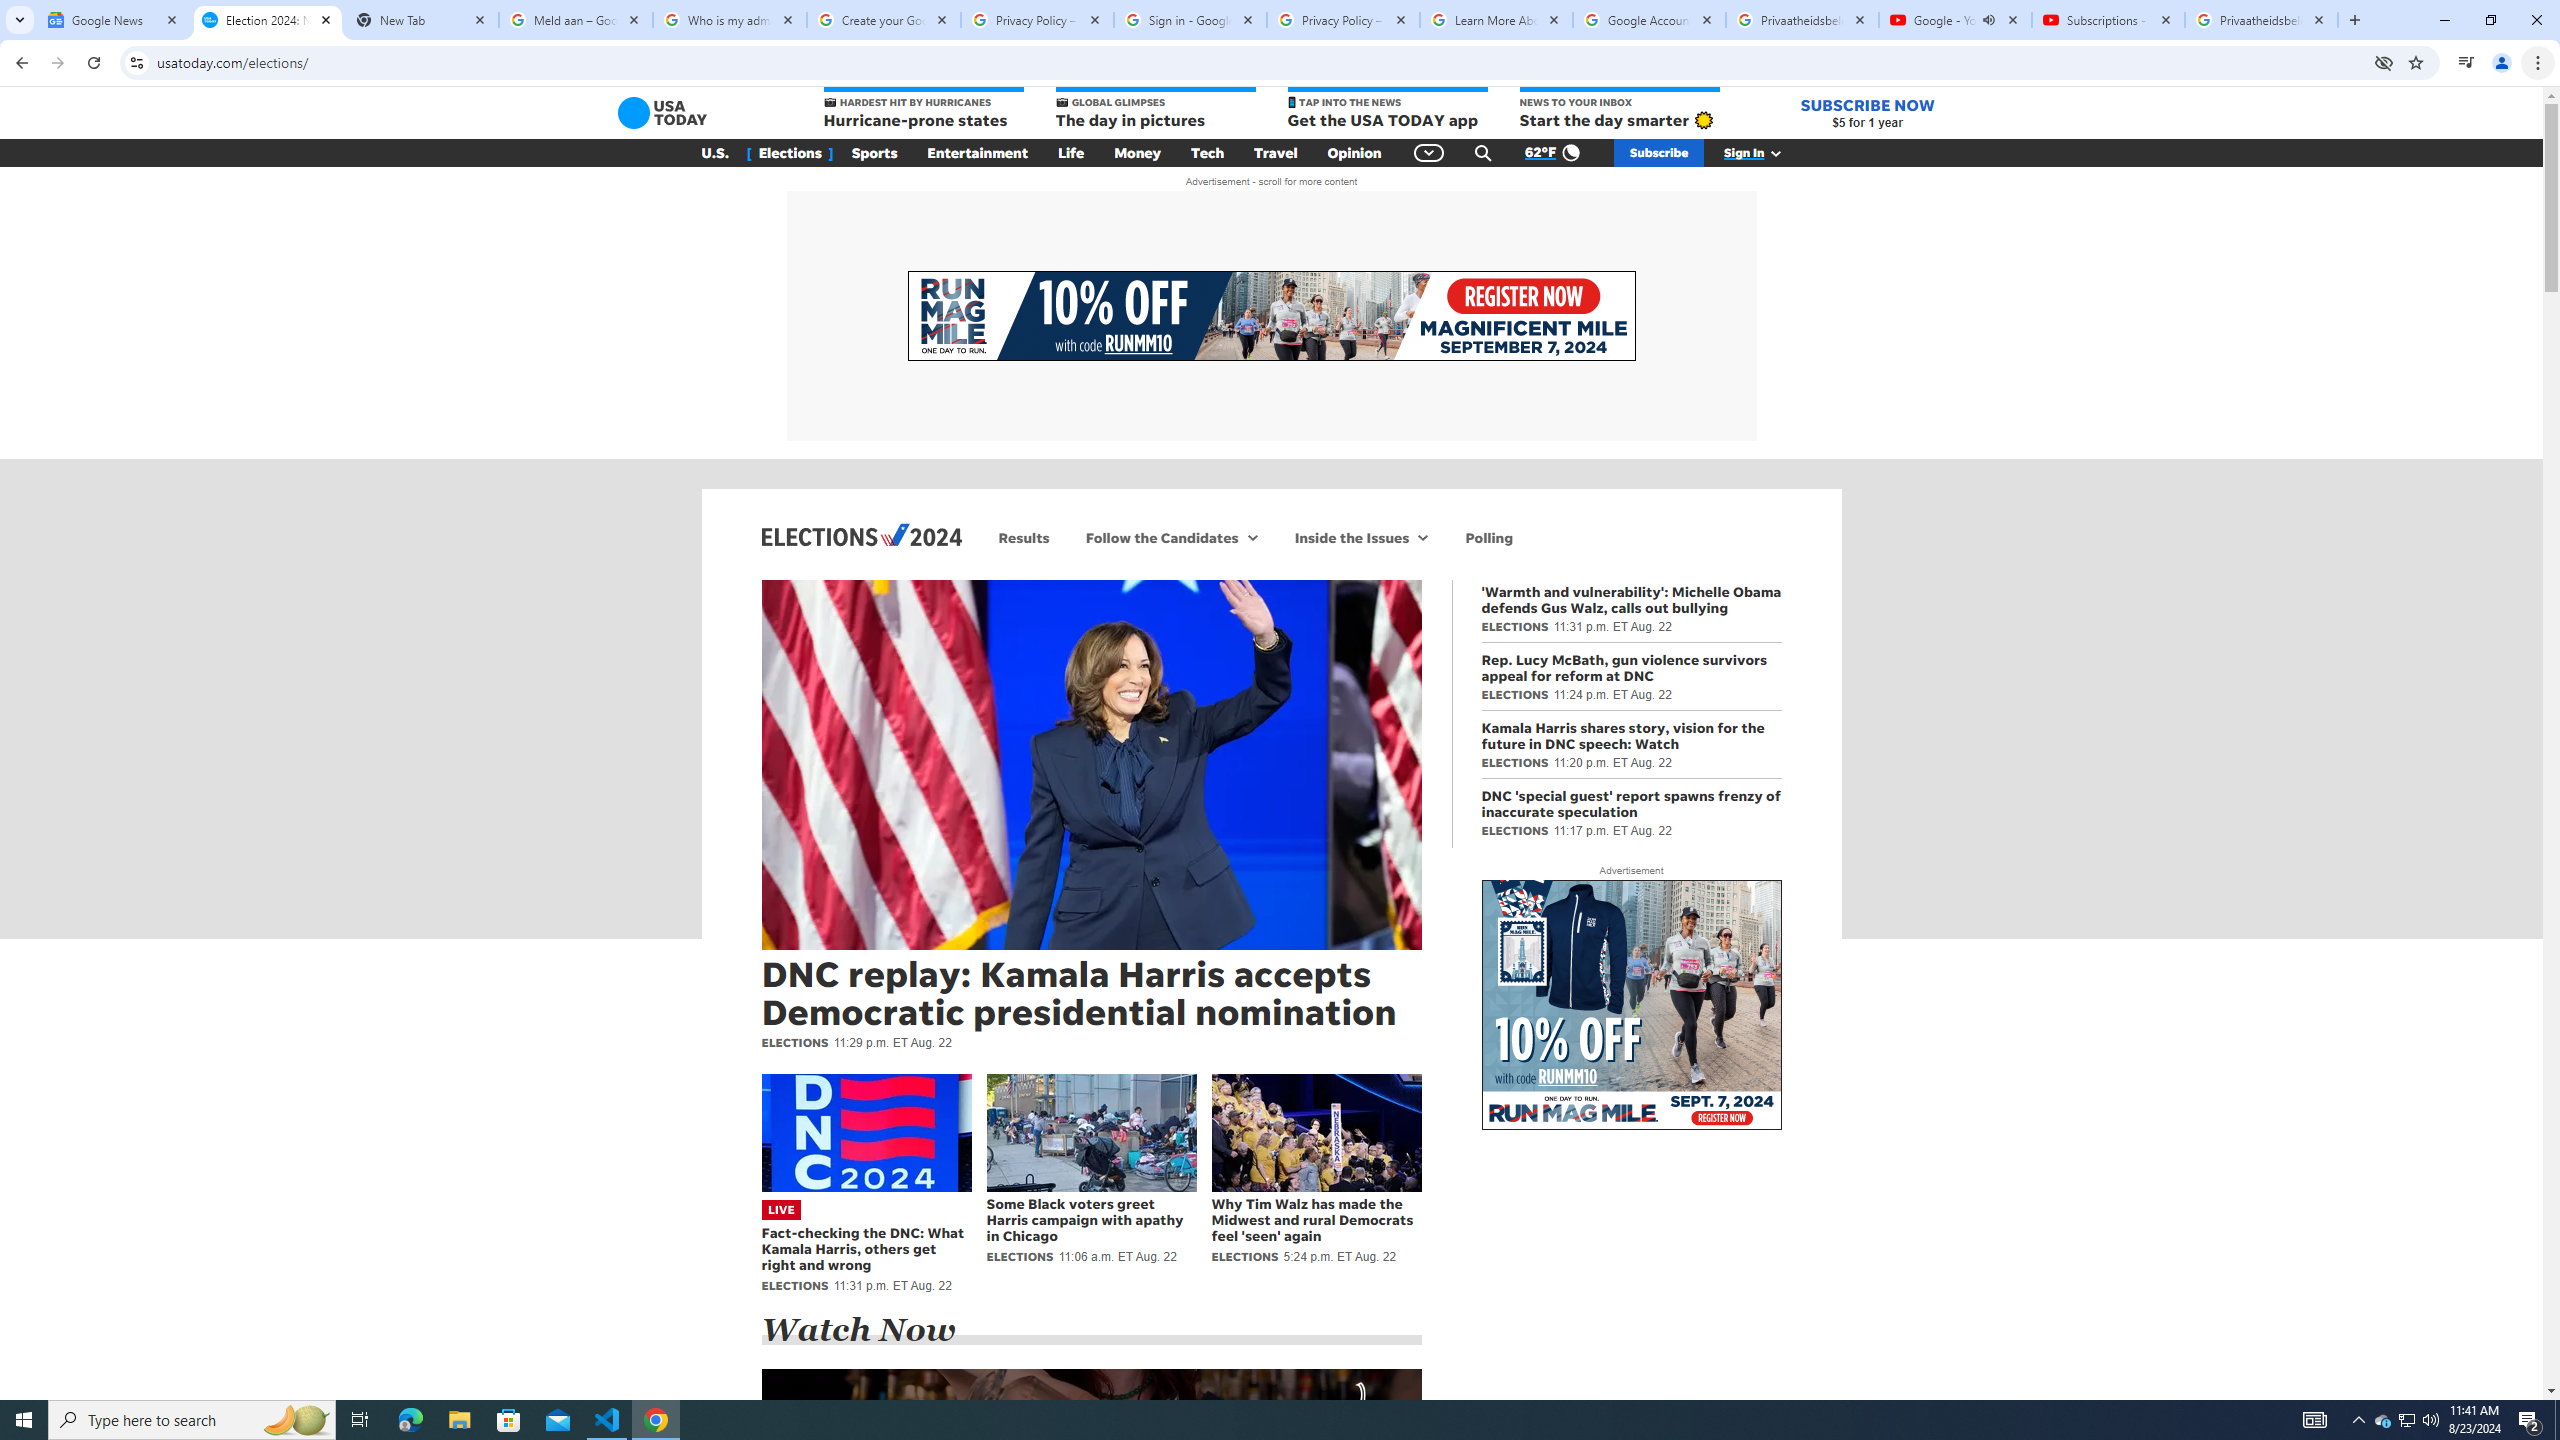  What do you see at coordinates (730, 20) in the screenshot?
I see `Who is my administrator? - Google Account Help` at bounding box center [730, 20].